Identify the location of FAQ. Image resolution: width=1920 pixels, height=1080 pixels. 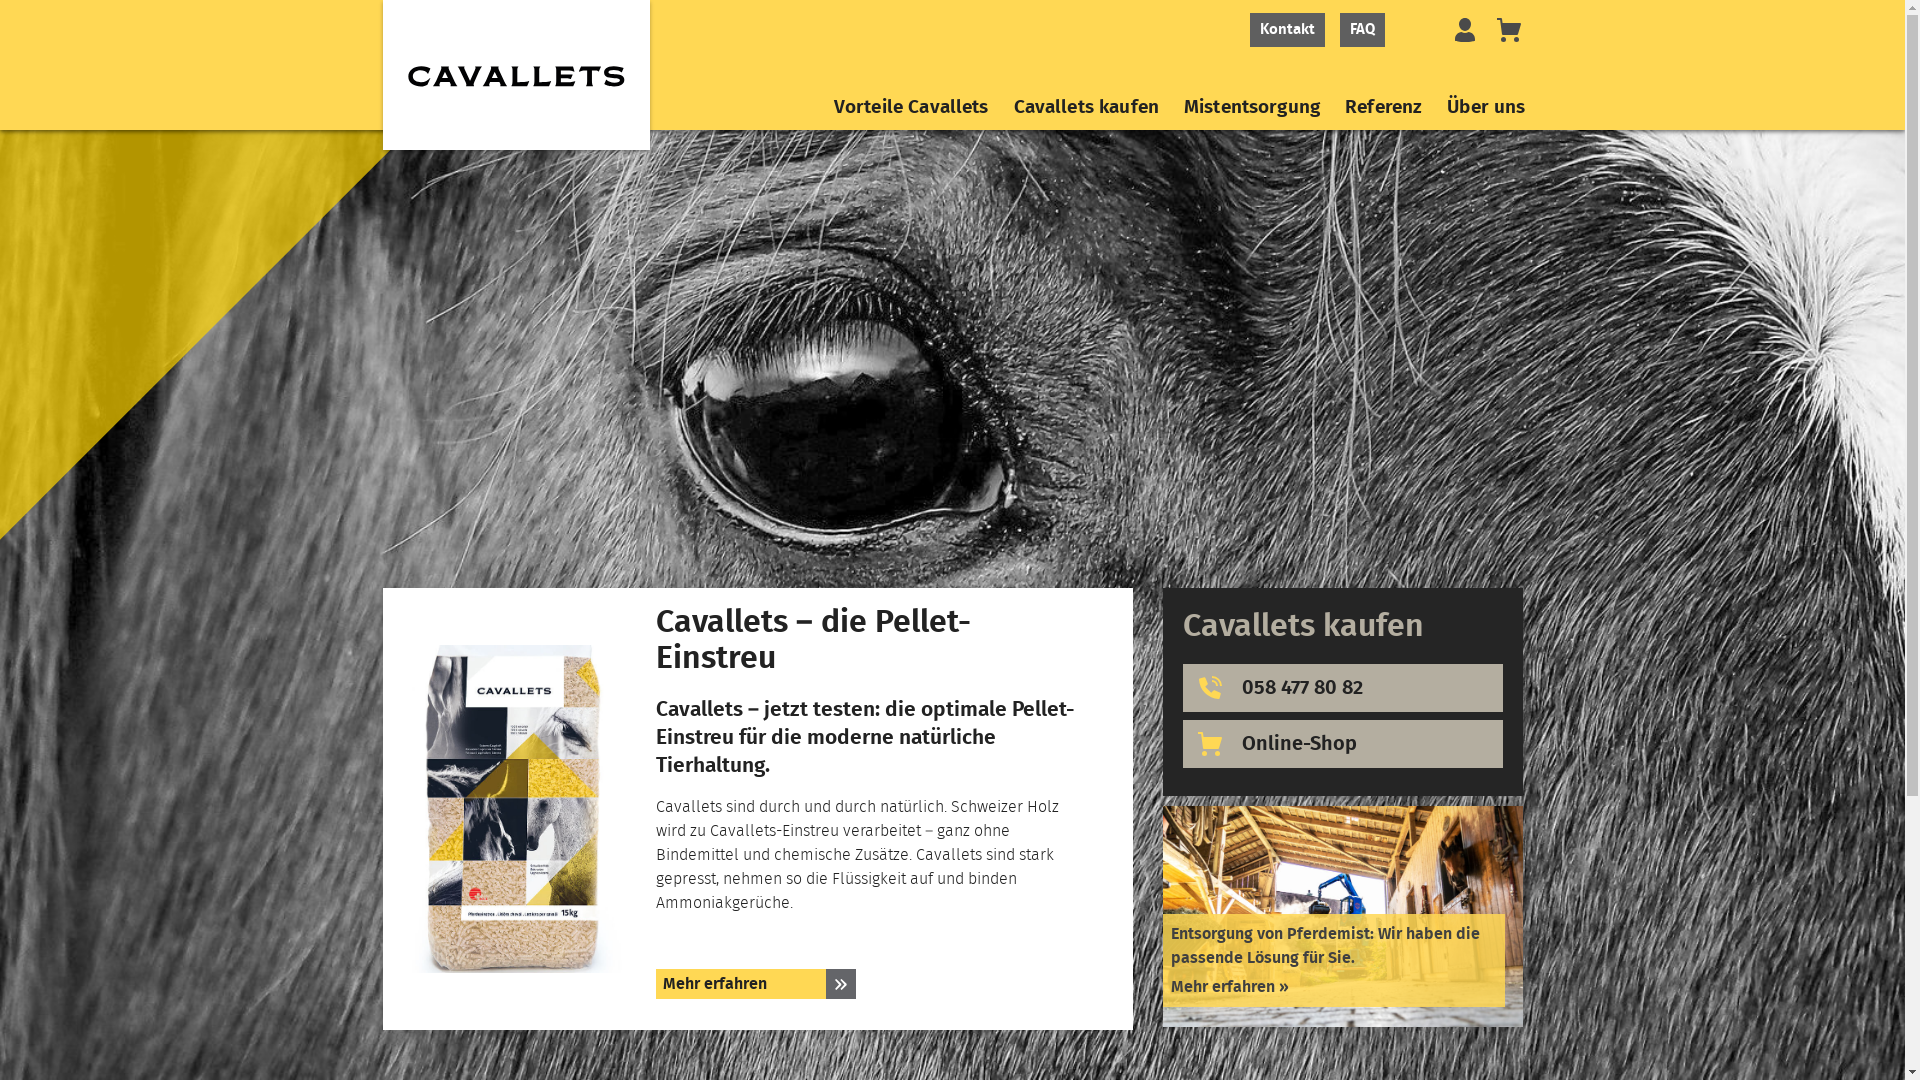
(1362, 30).